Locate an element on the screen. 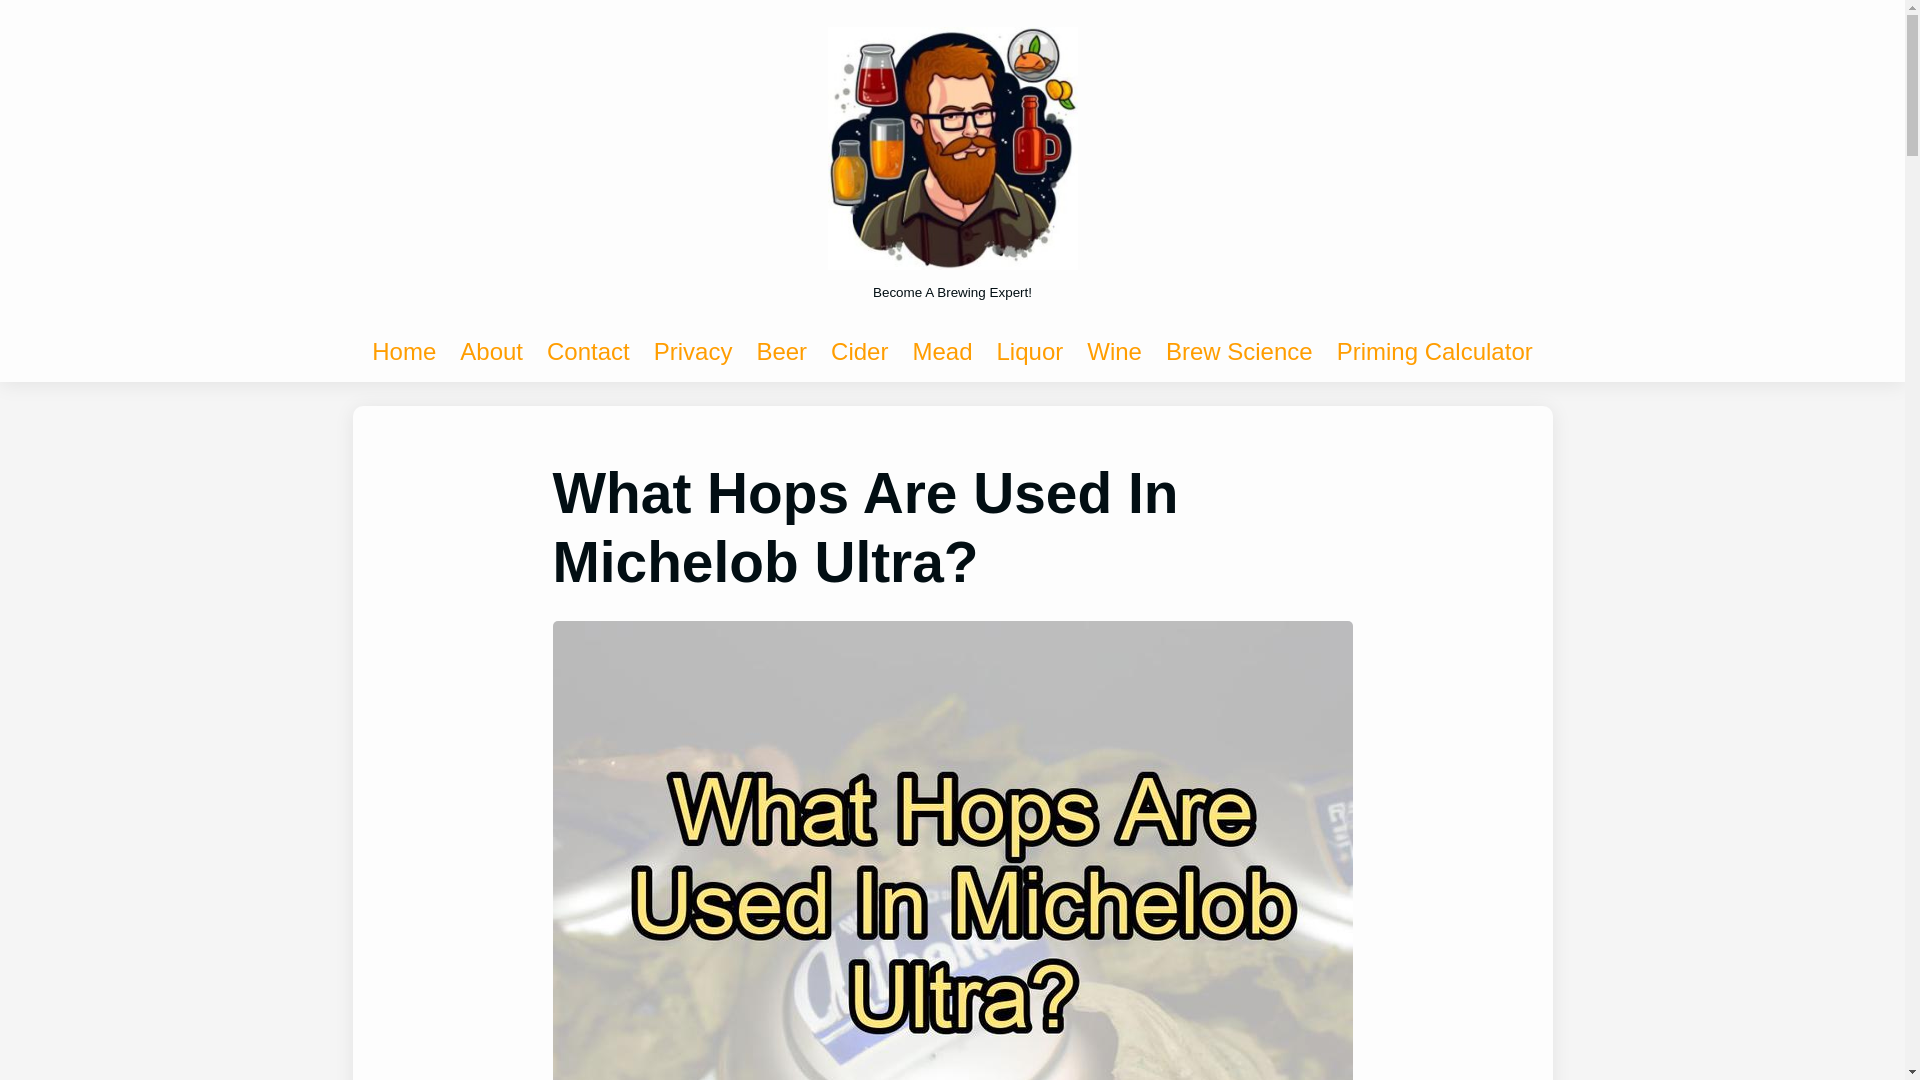 The image size is (1920, 1080). About is located at coordinates (491, 352).